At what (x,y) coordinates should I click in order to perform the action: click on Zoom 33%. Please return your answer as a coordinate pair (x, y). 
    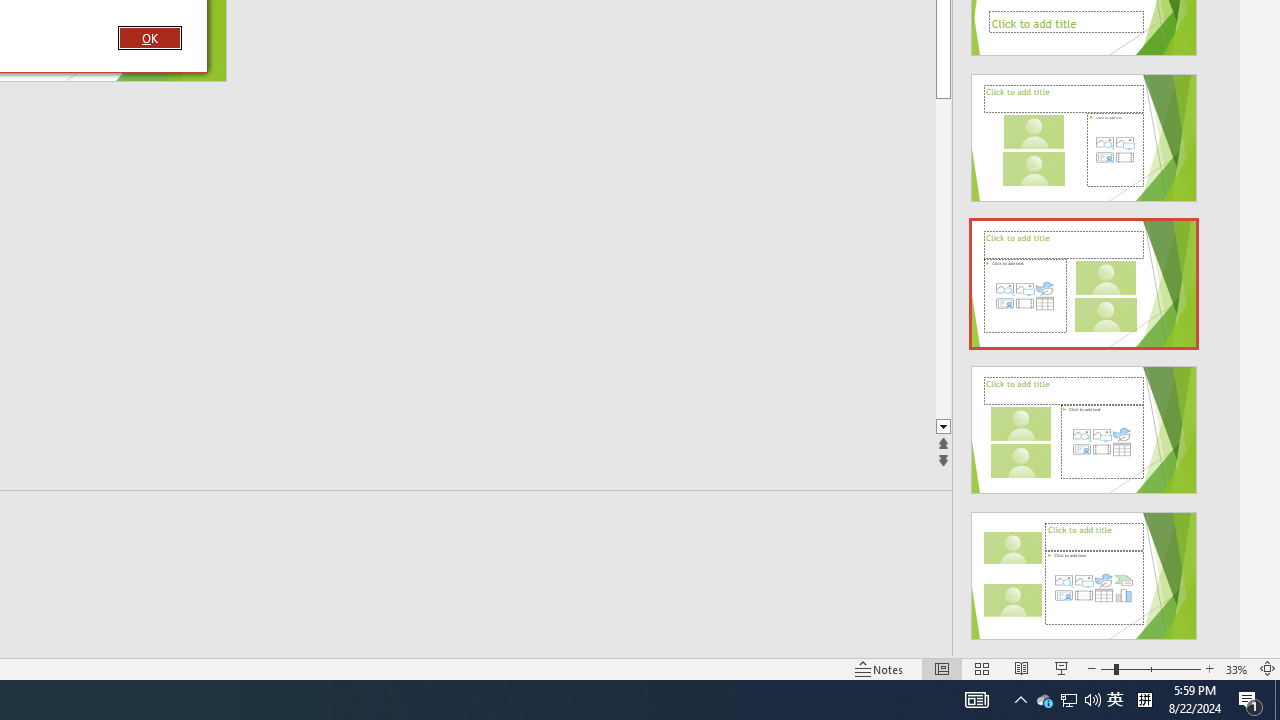
    Looking at the image, I should click on (1236, 668).